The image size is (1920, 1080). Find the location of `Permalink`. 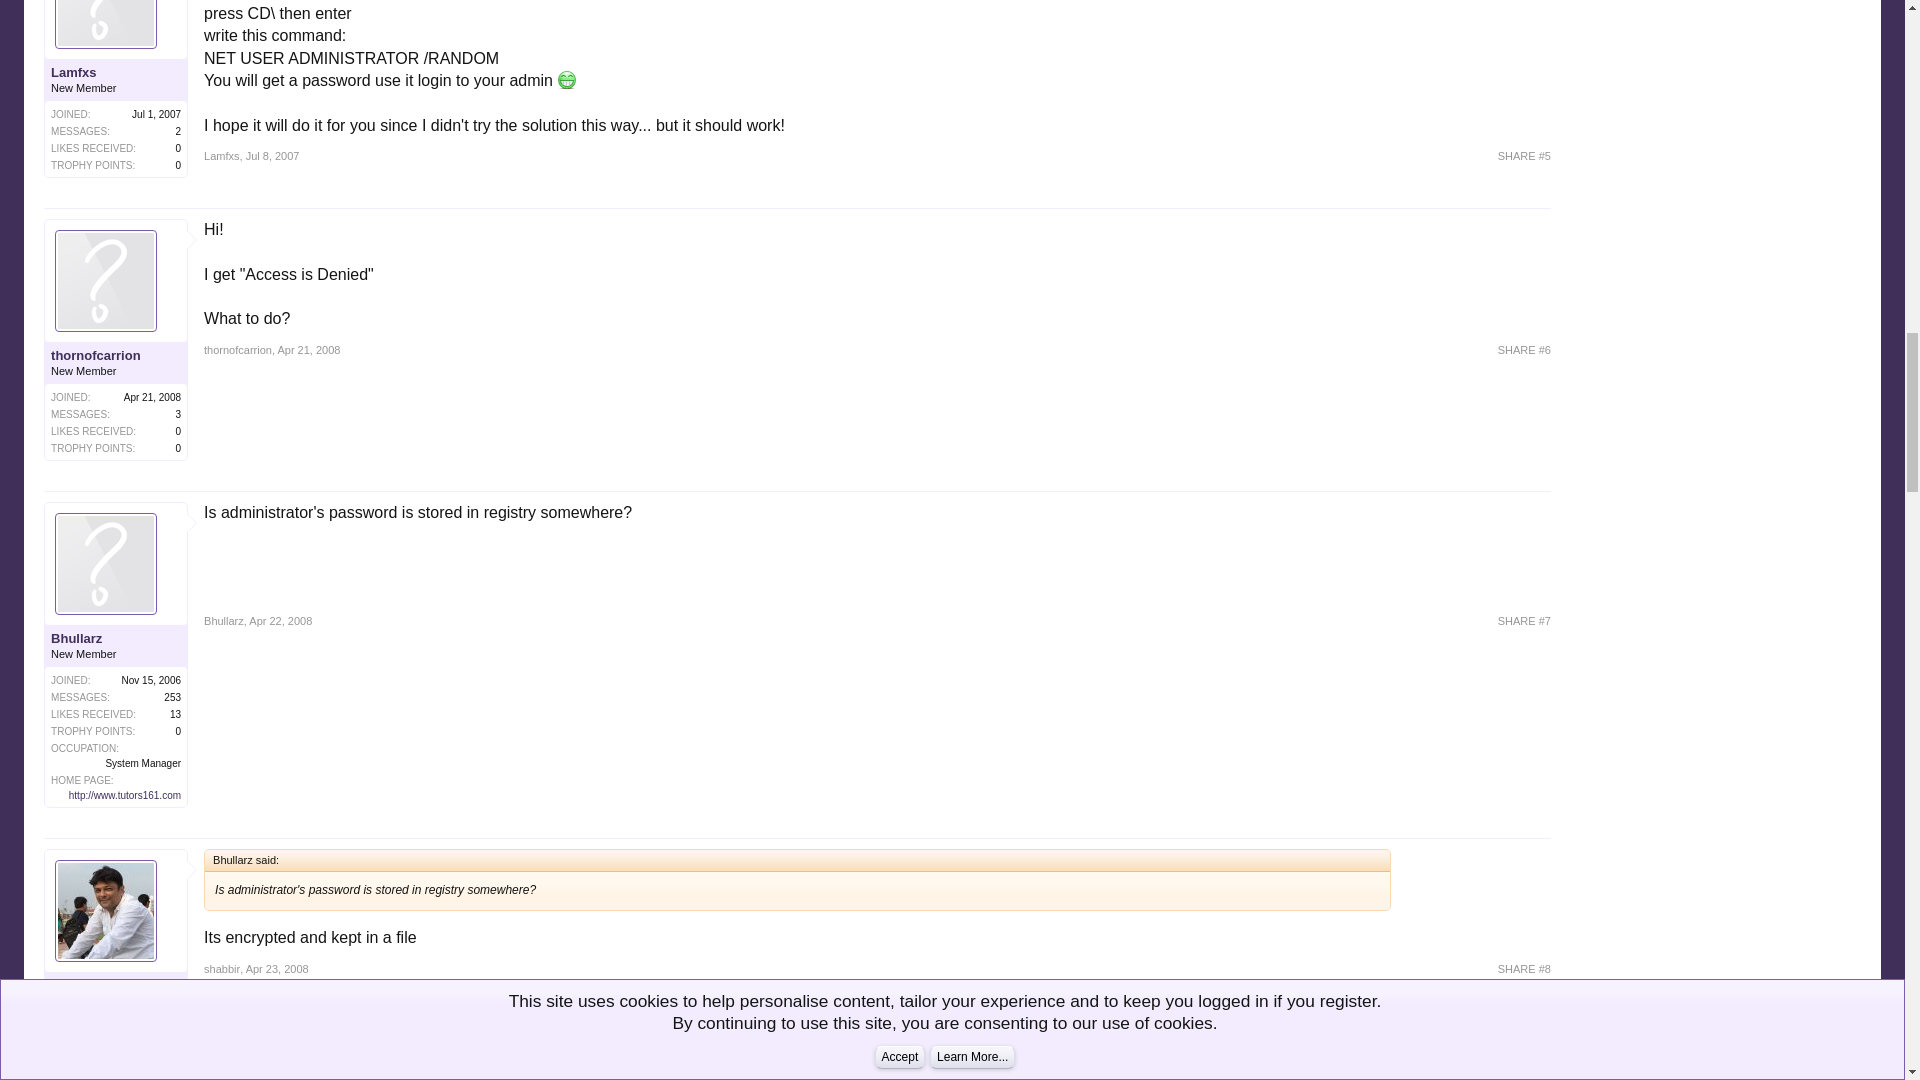

Permalink is located at coordinates (272, 156).